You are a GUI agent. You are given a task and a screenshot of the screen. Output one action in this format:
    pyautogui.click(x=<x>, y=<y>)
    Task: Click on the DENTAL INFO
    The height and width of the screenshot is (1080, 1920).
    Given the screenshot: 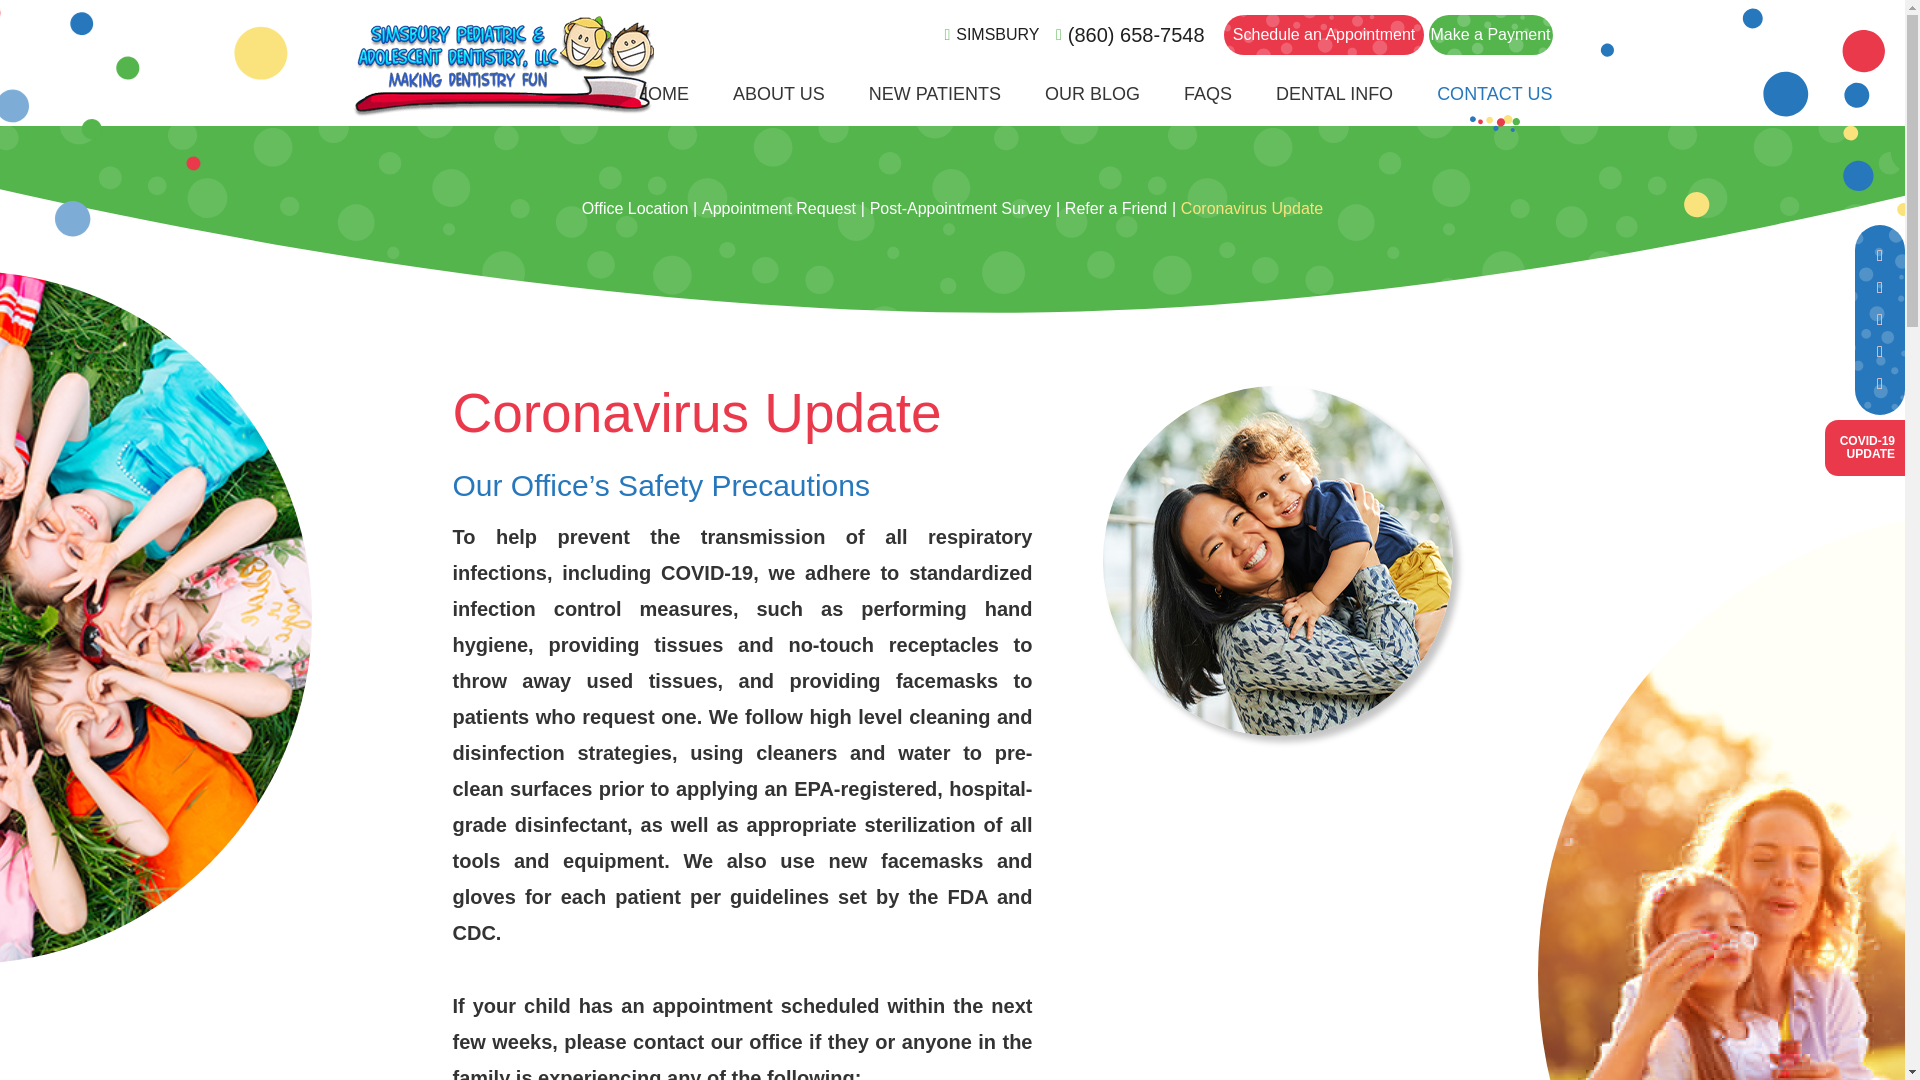 What is the action you would take?
    pyautogui.click(x=779, y=208)
    